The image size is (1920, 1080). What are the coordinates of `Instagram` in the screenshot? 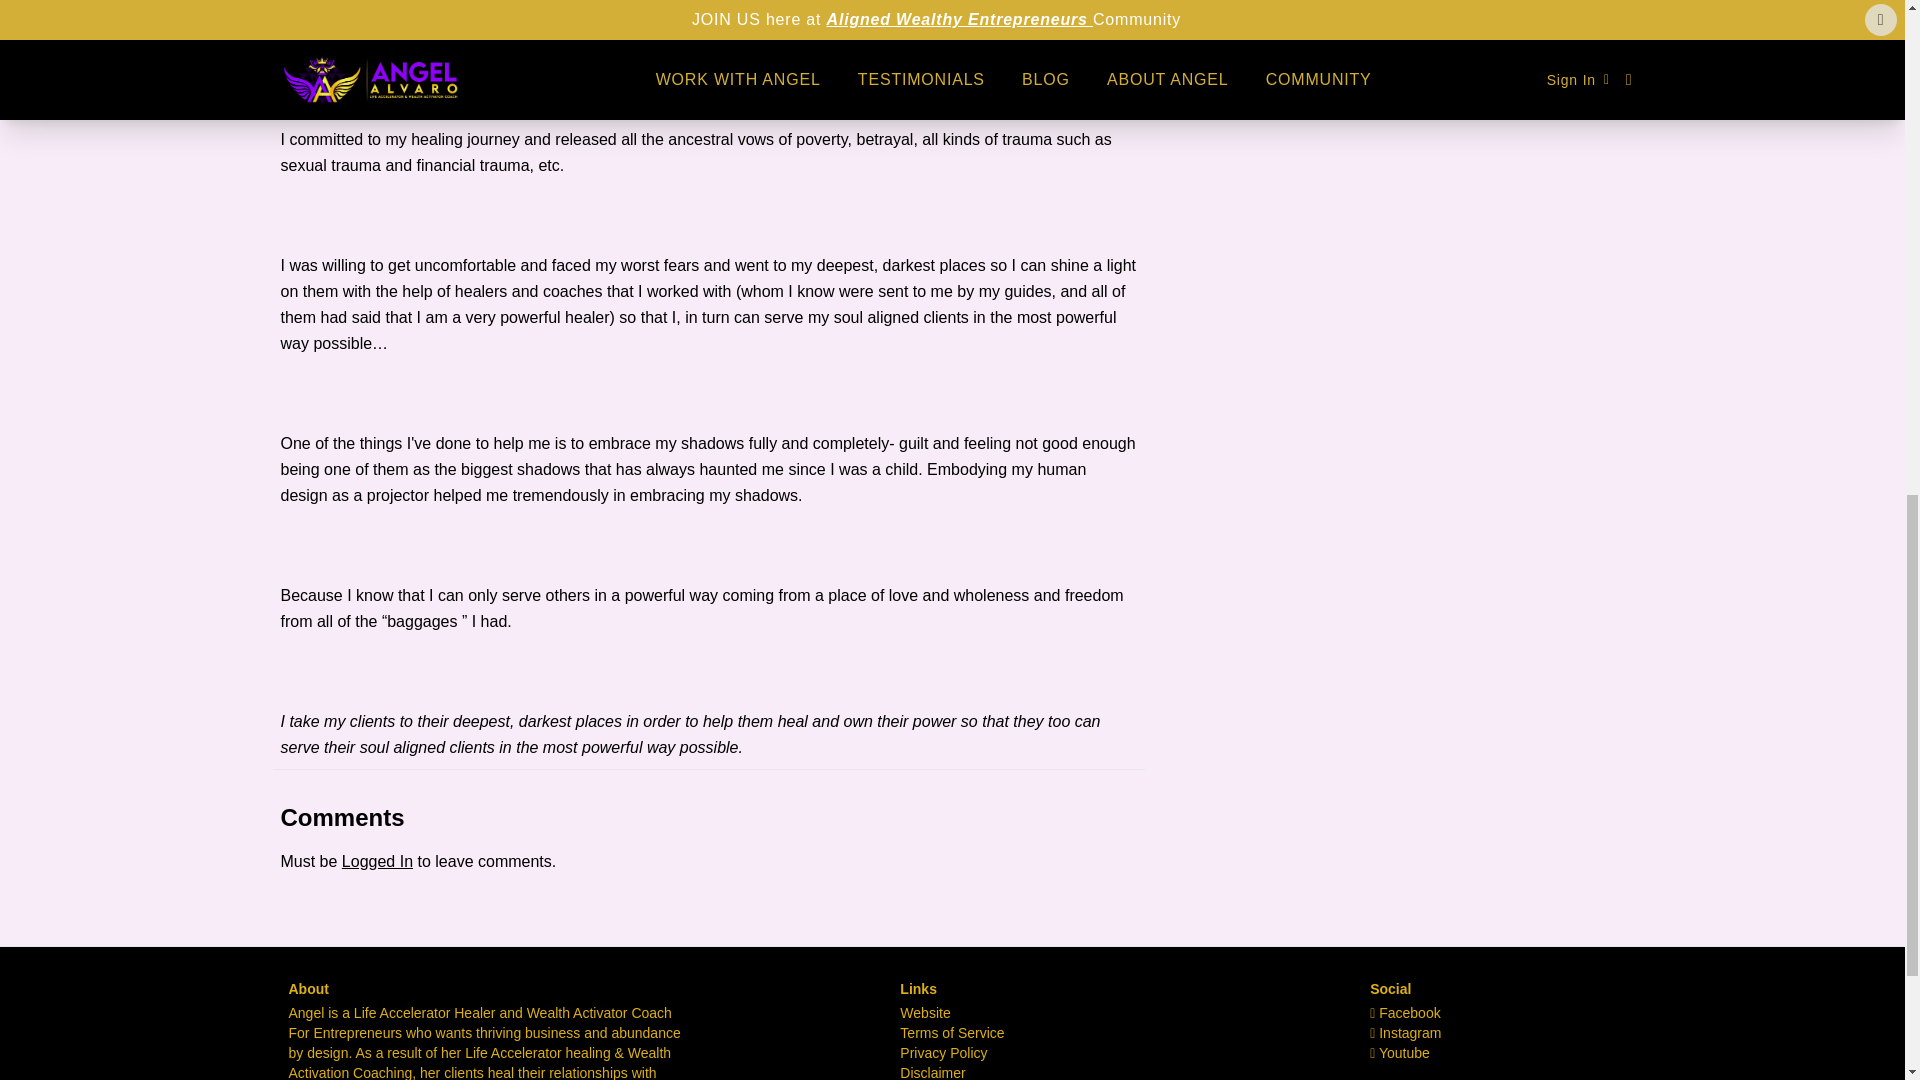 It's located at (1406, 1032).